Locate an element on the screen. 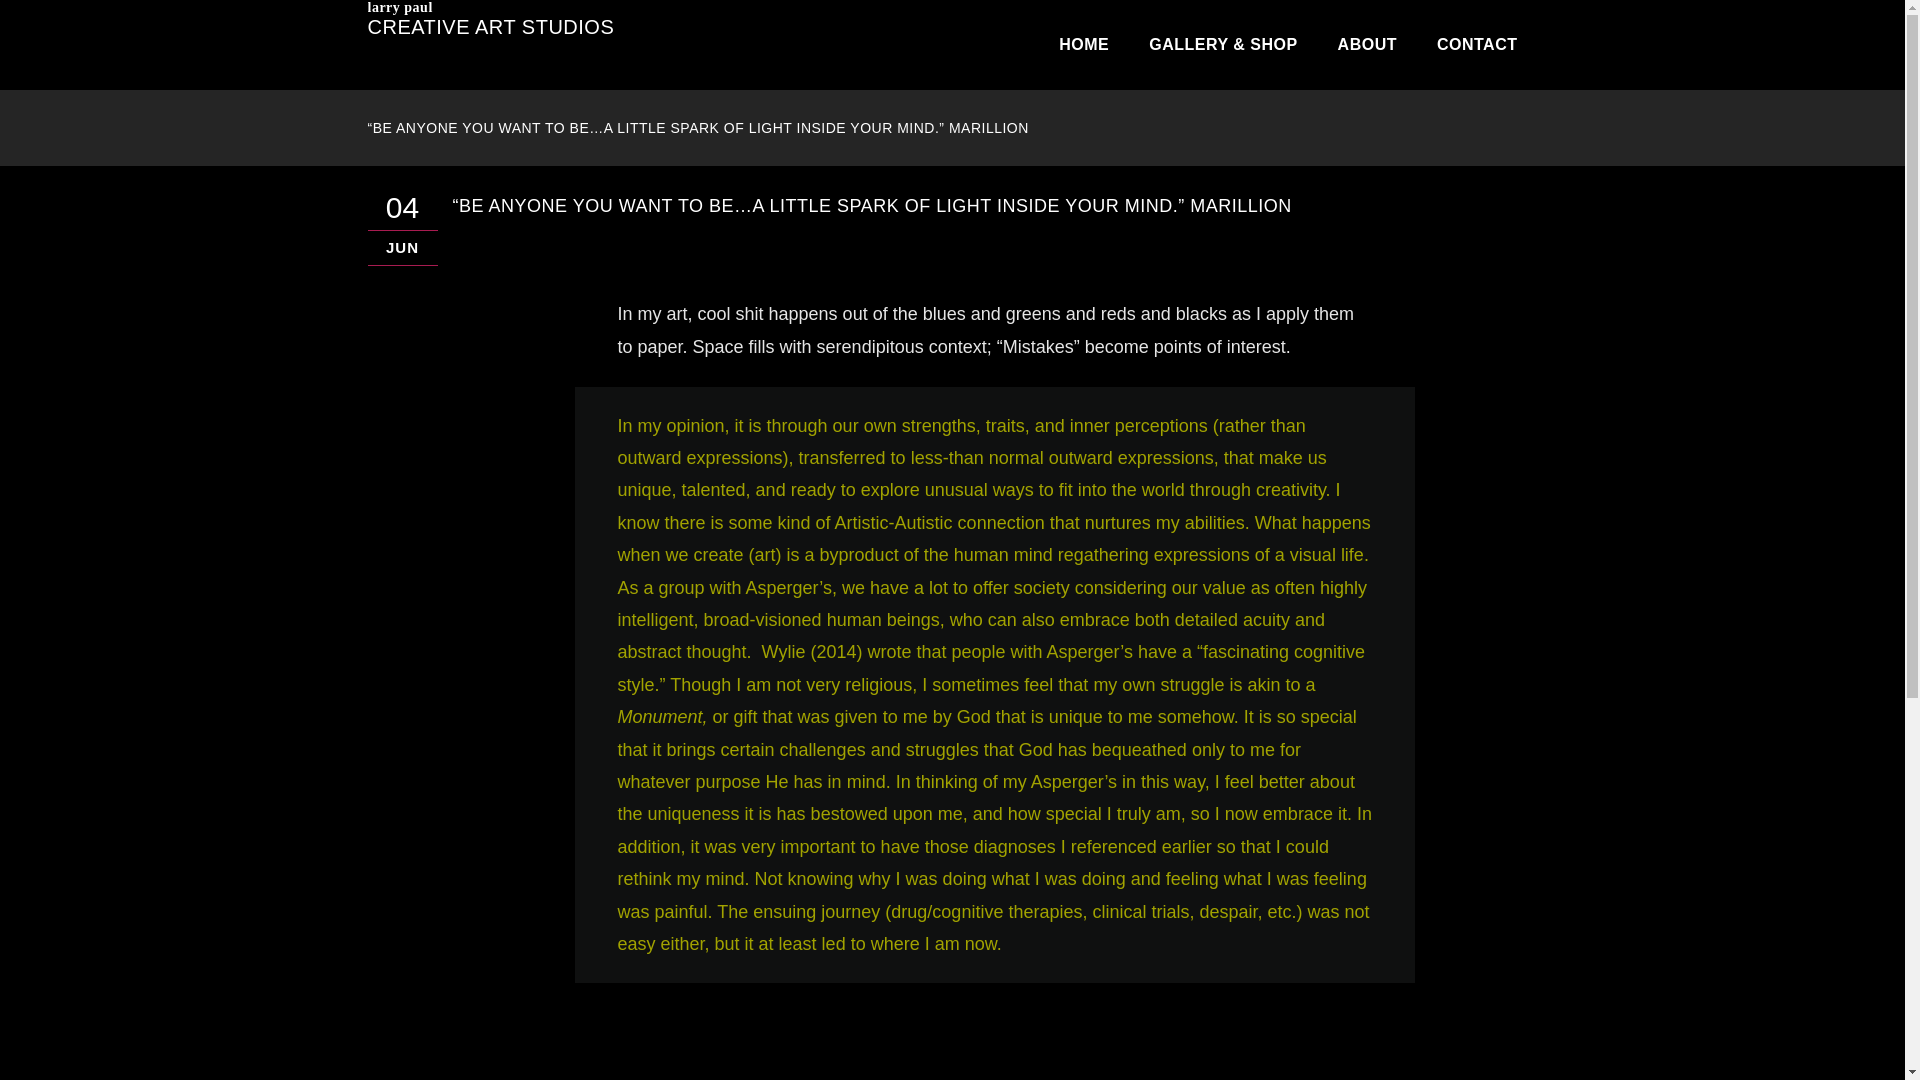 This screenshot has width=1920, height=1080. CONTACT is located at coordinates (1476, 44).